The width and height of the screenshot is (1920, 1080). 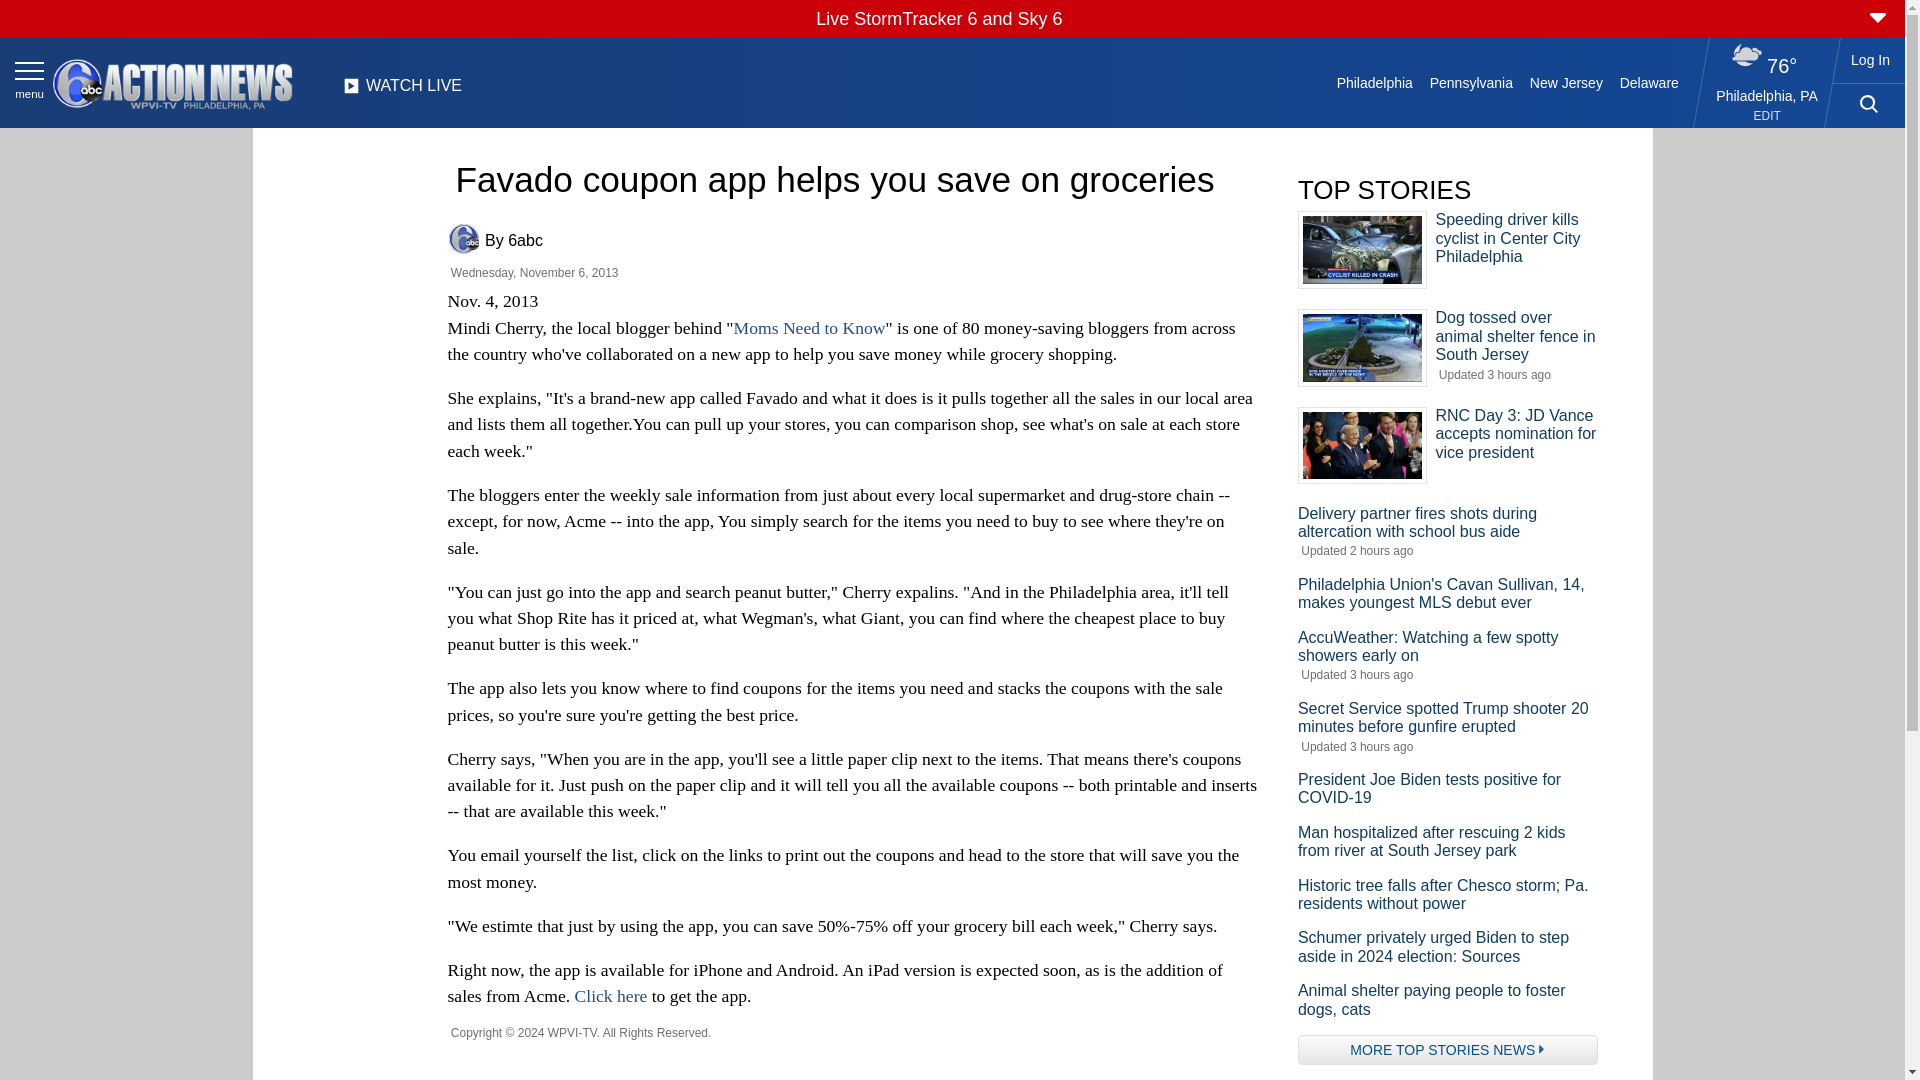 I want to click on Philadelphia, so click(x=1374, y=82).